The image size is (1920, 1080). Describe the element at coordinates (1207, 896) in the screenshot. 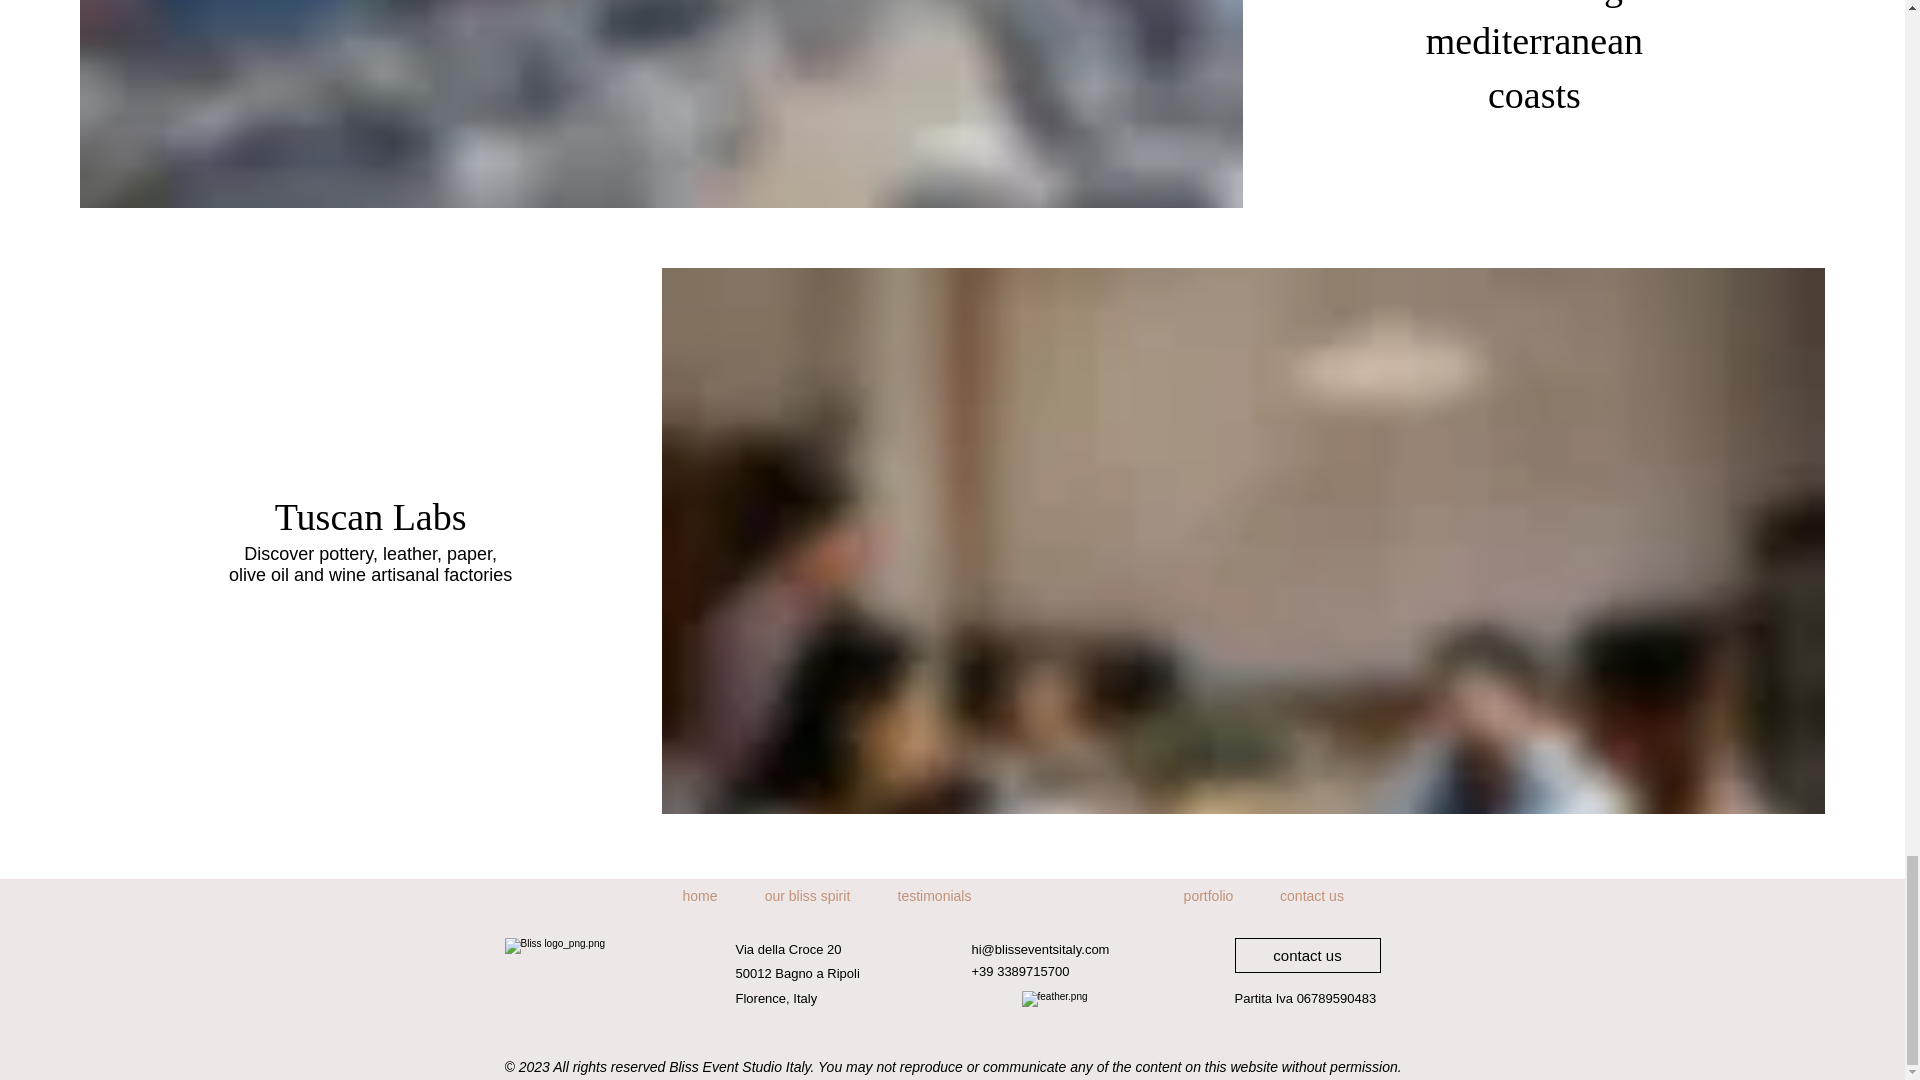

I see `portfolio` at that location.